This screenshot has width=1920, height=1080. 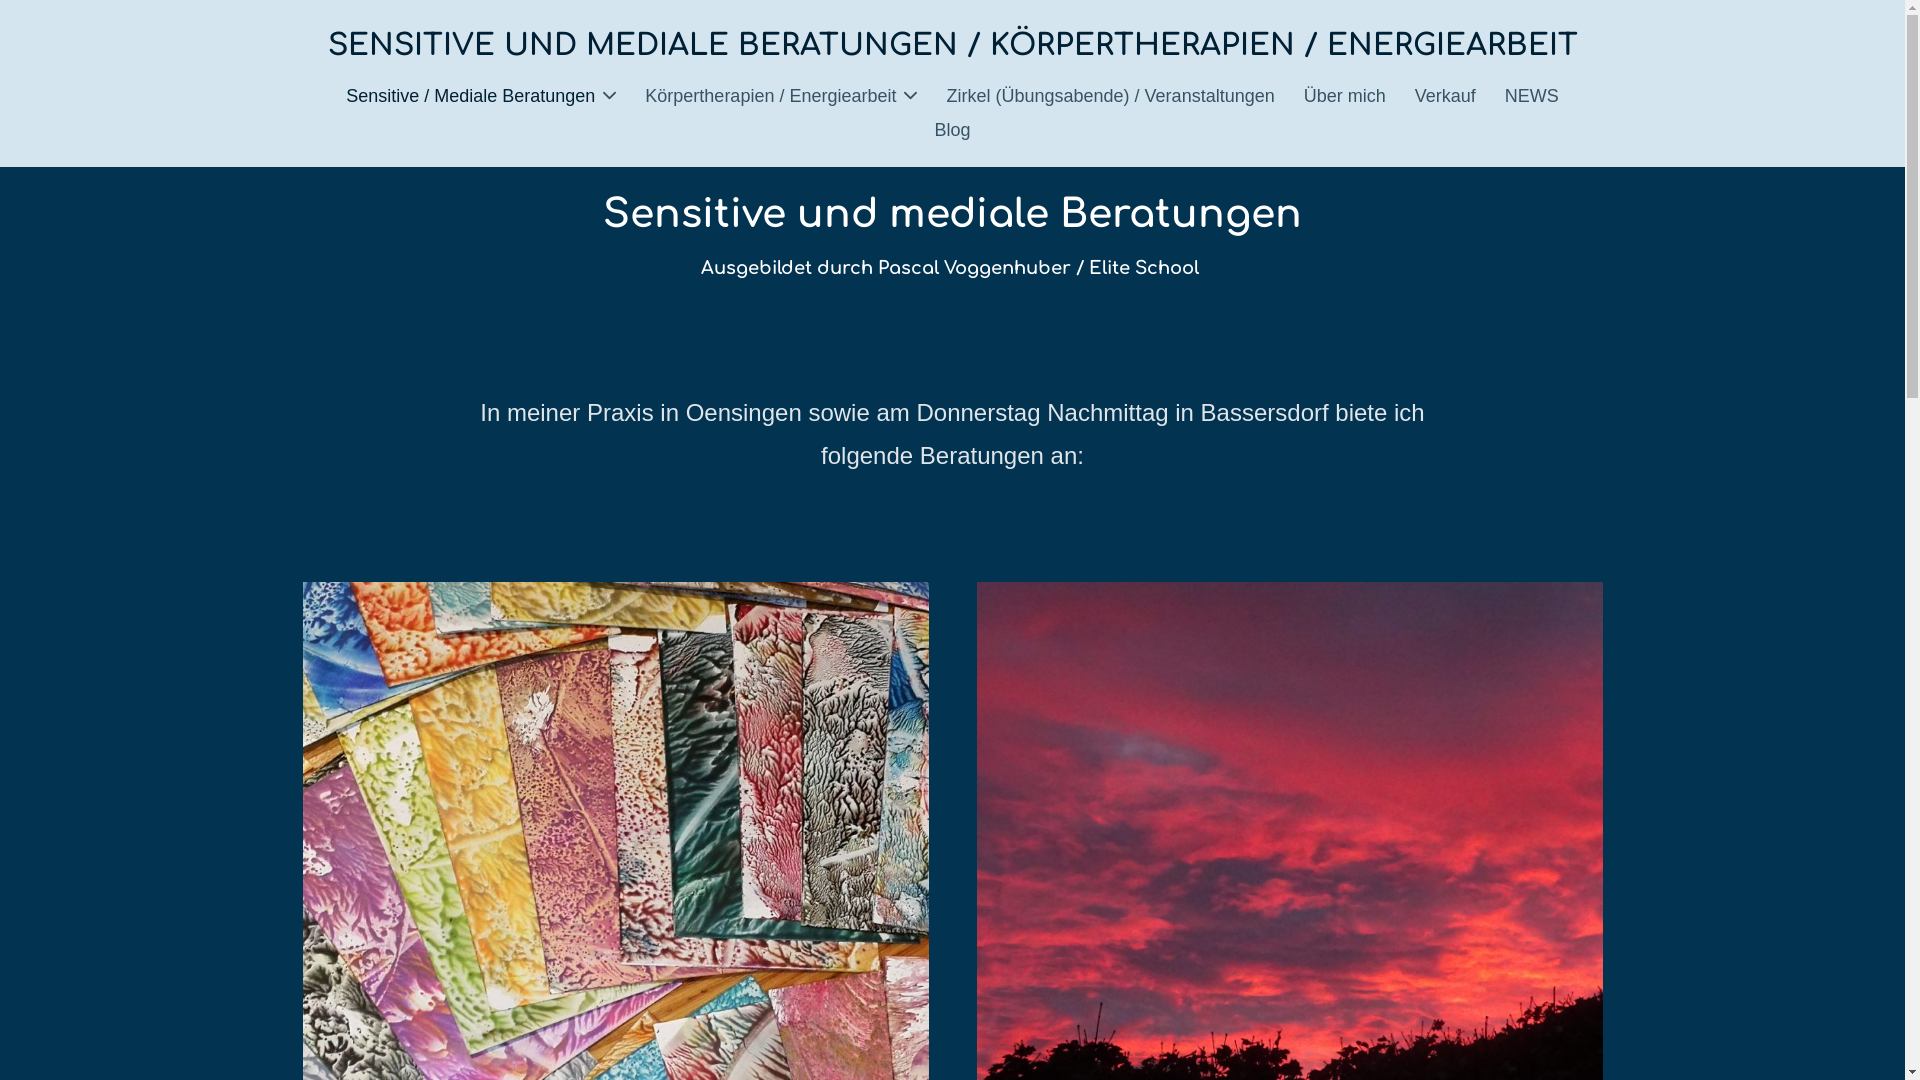 What do you see at coordinates (1446, 96) in the screenshot?
I see `Verkauf` at bounding box center [1446, 96].